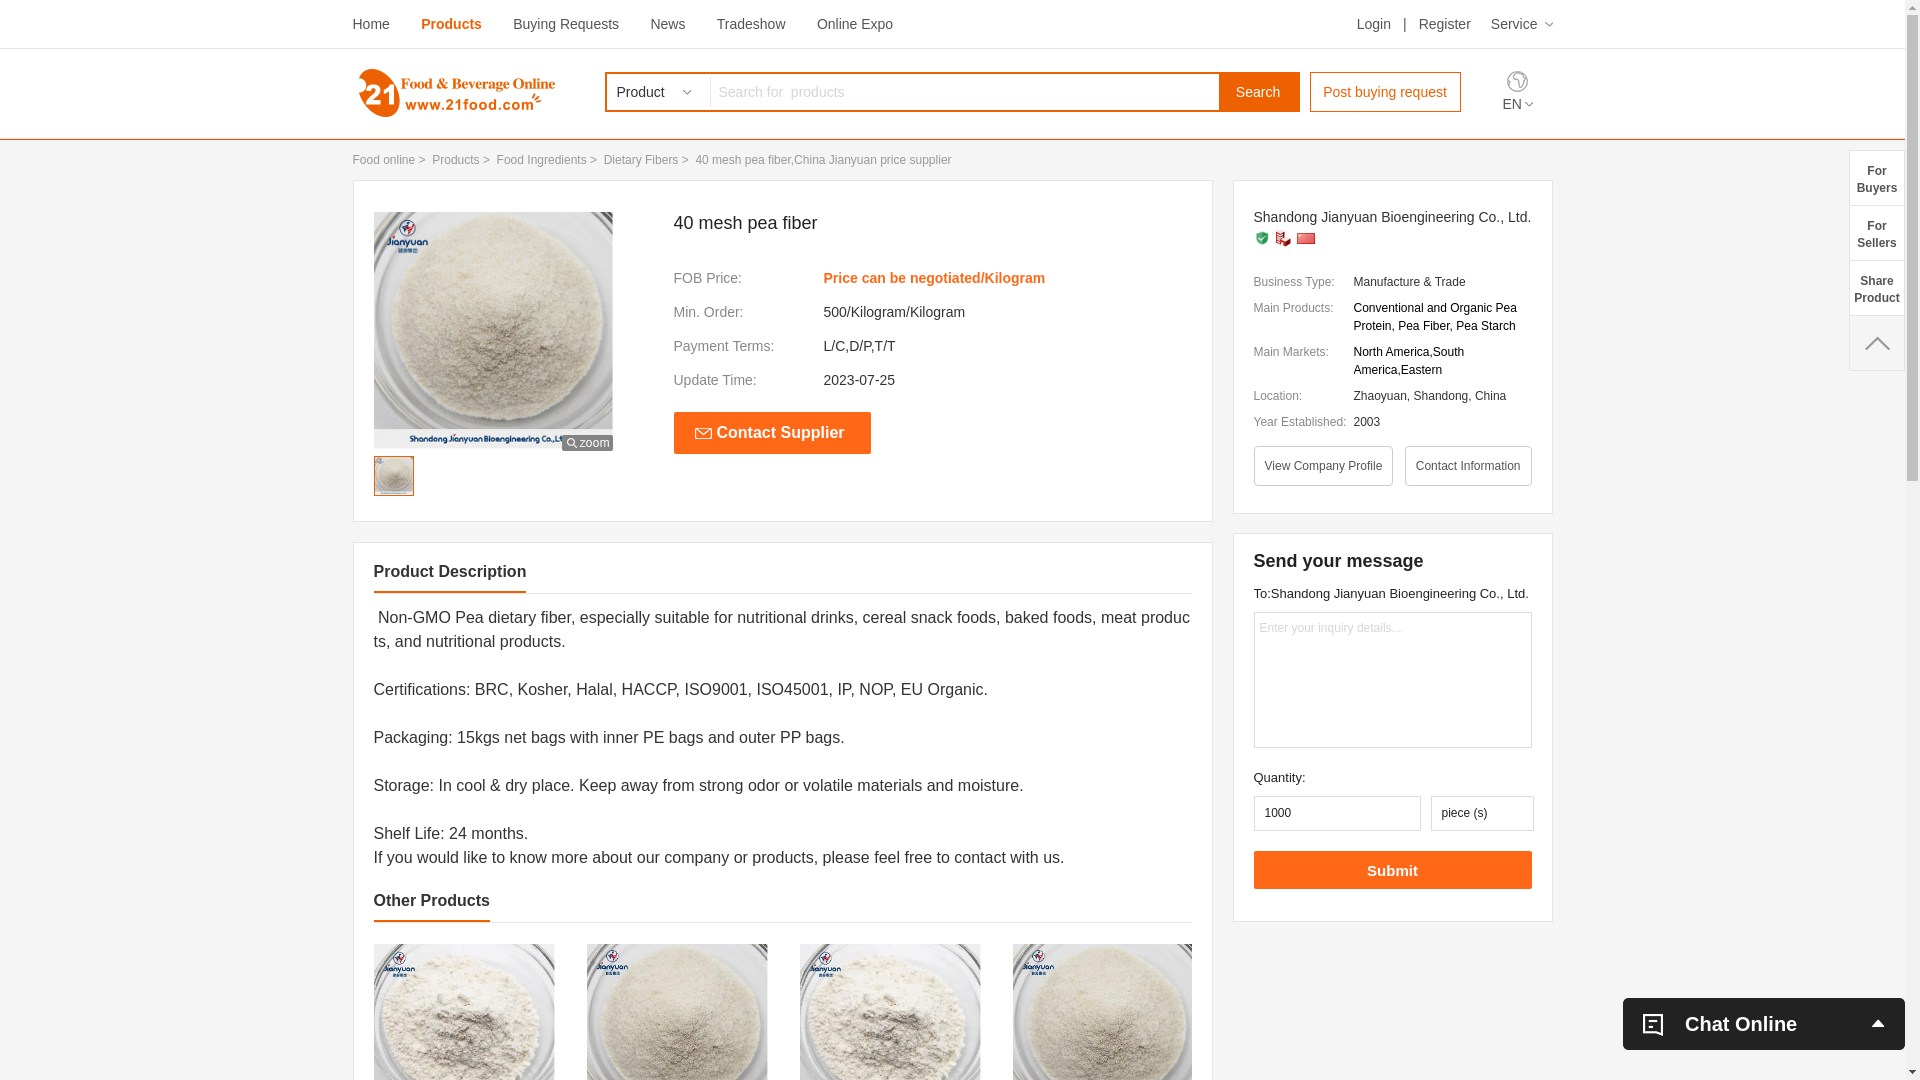  I want to click on Contact Supplier, so click(772, 433).